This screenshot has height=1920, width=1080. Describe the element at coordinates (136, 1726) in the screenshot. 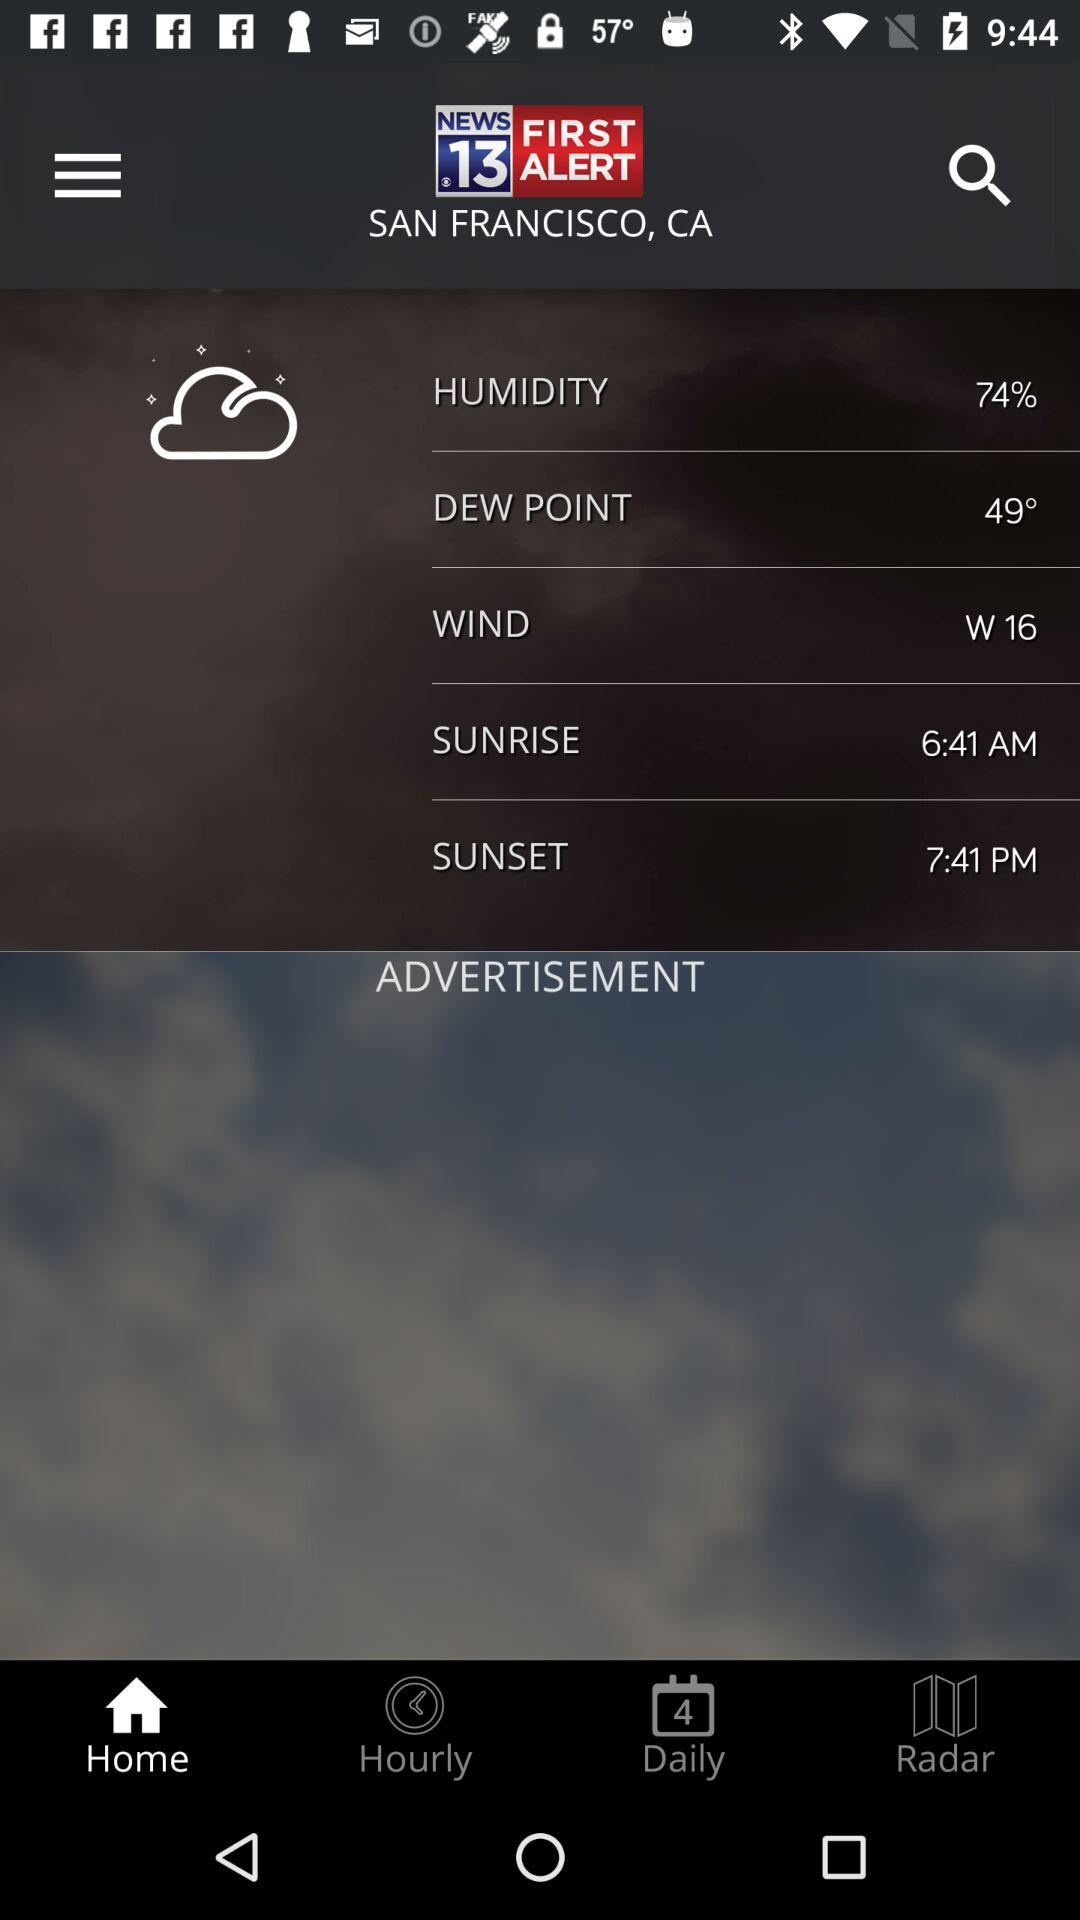

I see `choose the icon to the left of the hourly` at that location.